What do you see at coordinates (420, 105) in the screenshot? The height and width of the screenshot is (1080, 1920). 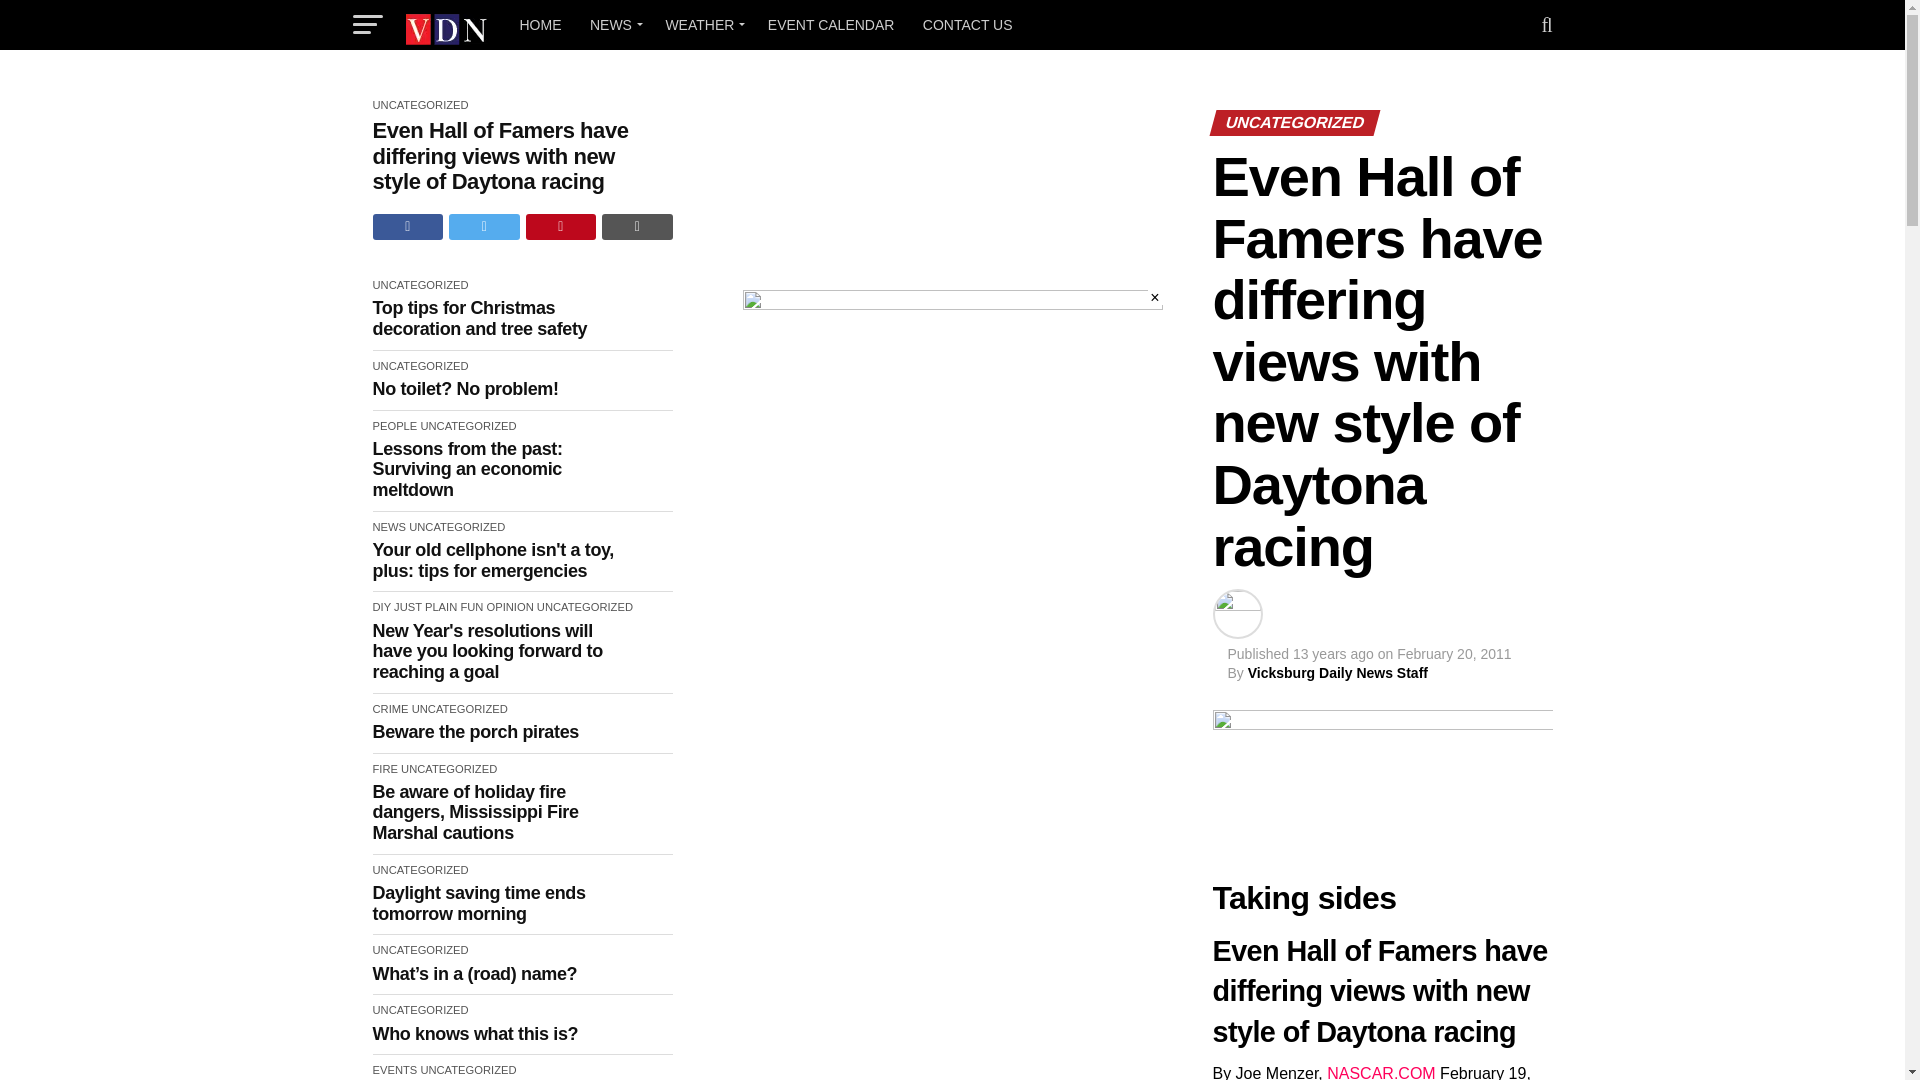 I see `UNCATEGORIZED` at bounding box center [420, 105].